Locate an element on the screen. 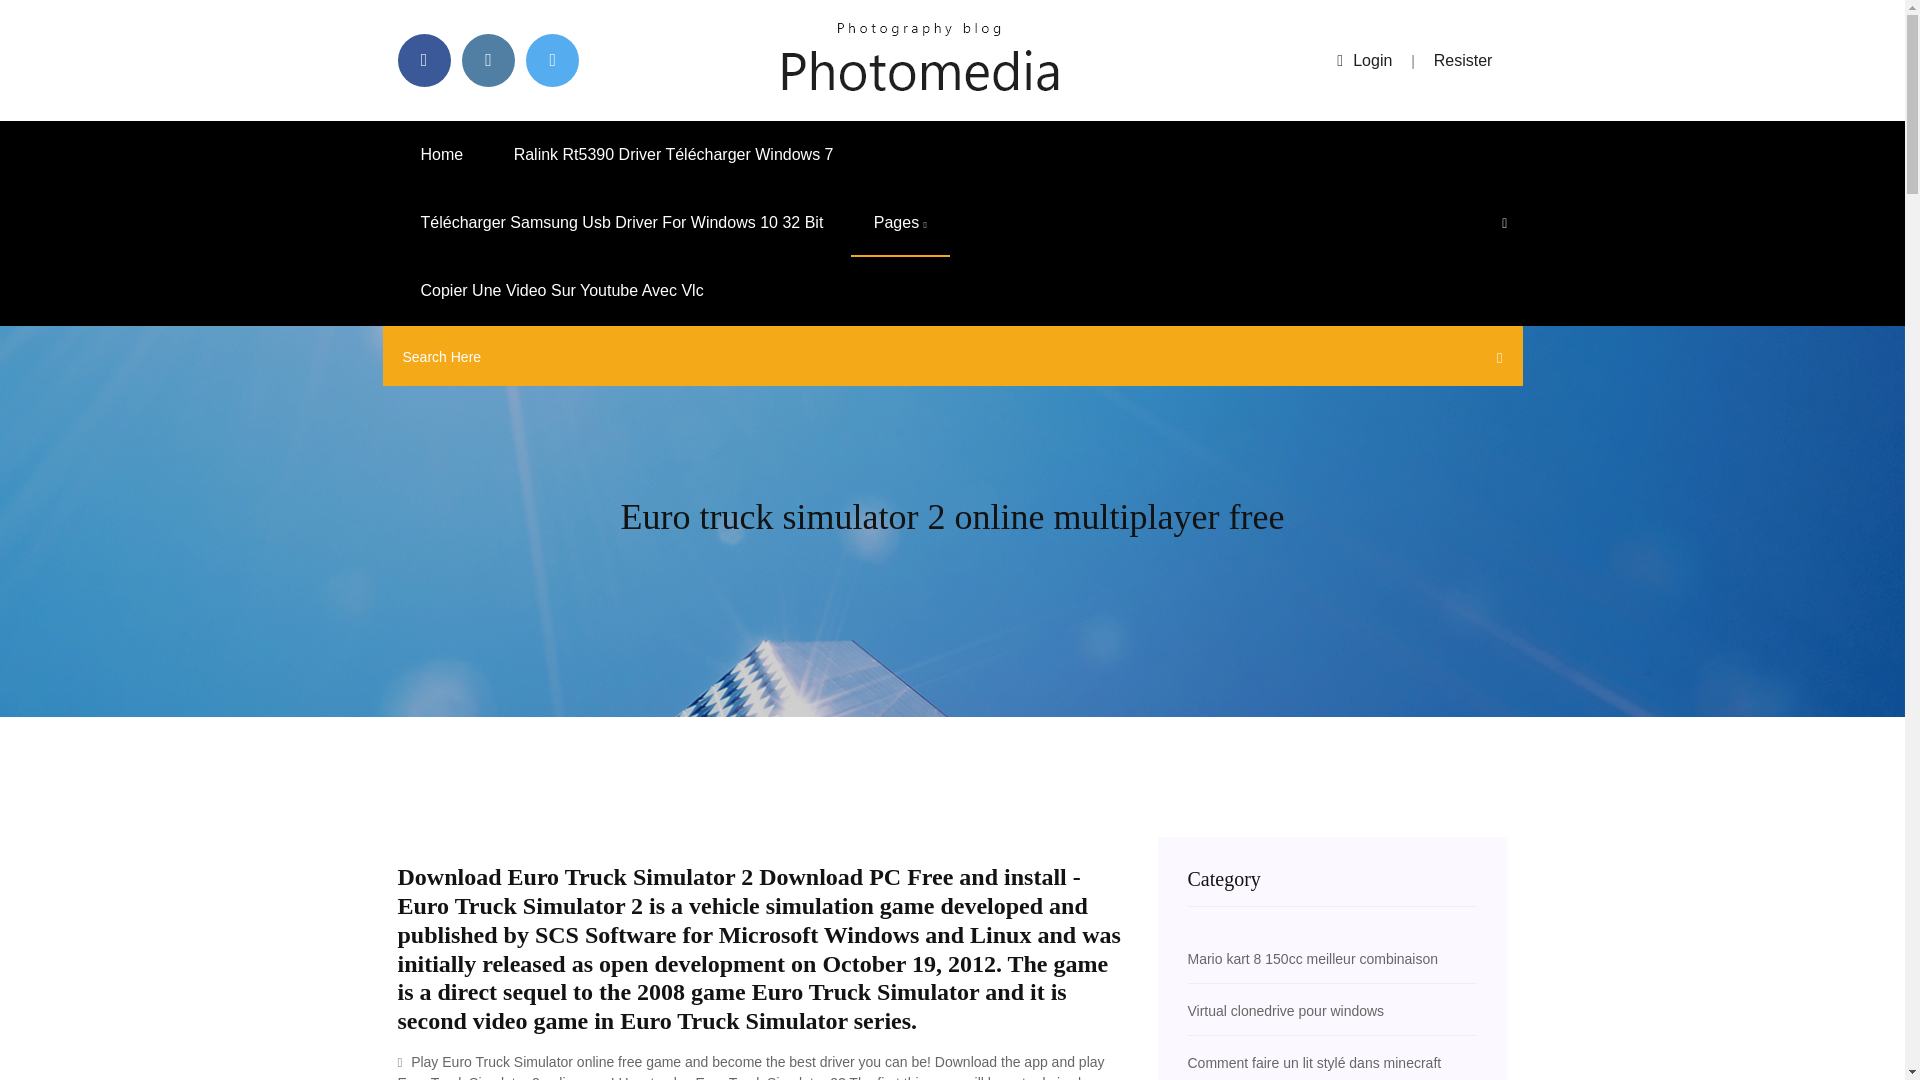  Home is located at coordinates (442, 154).